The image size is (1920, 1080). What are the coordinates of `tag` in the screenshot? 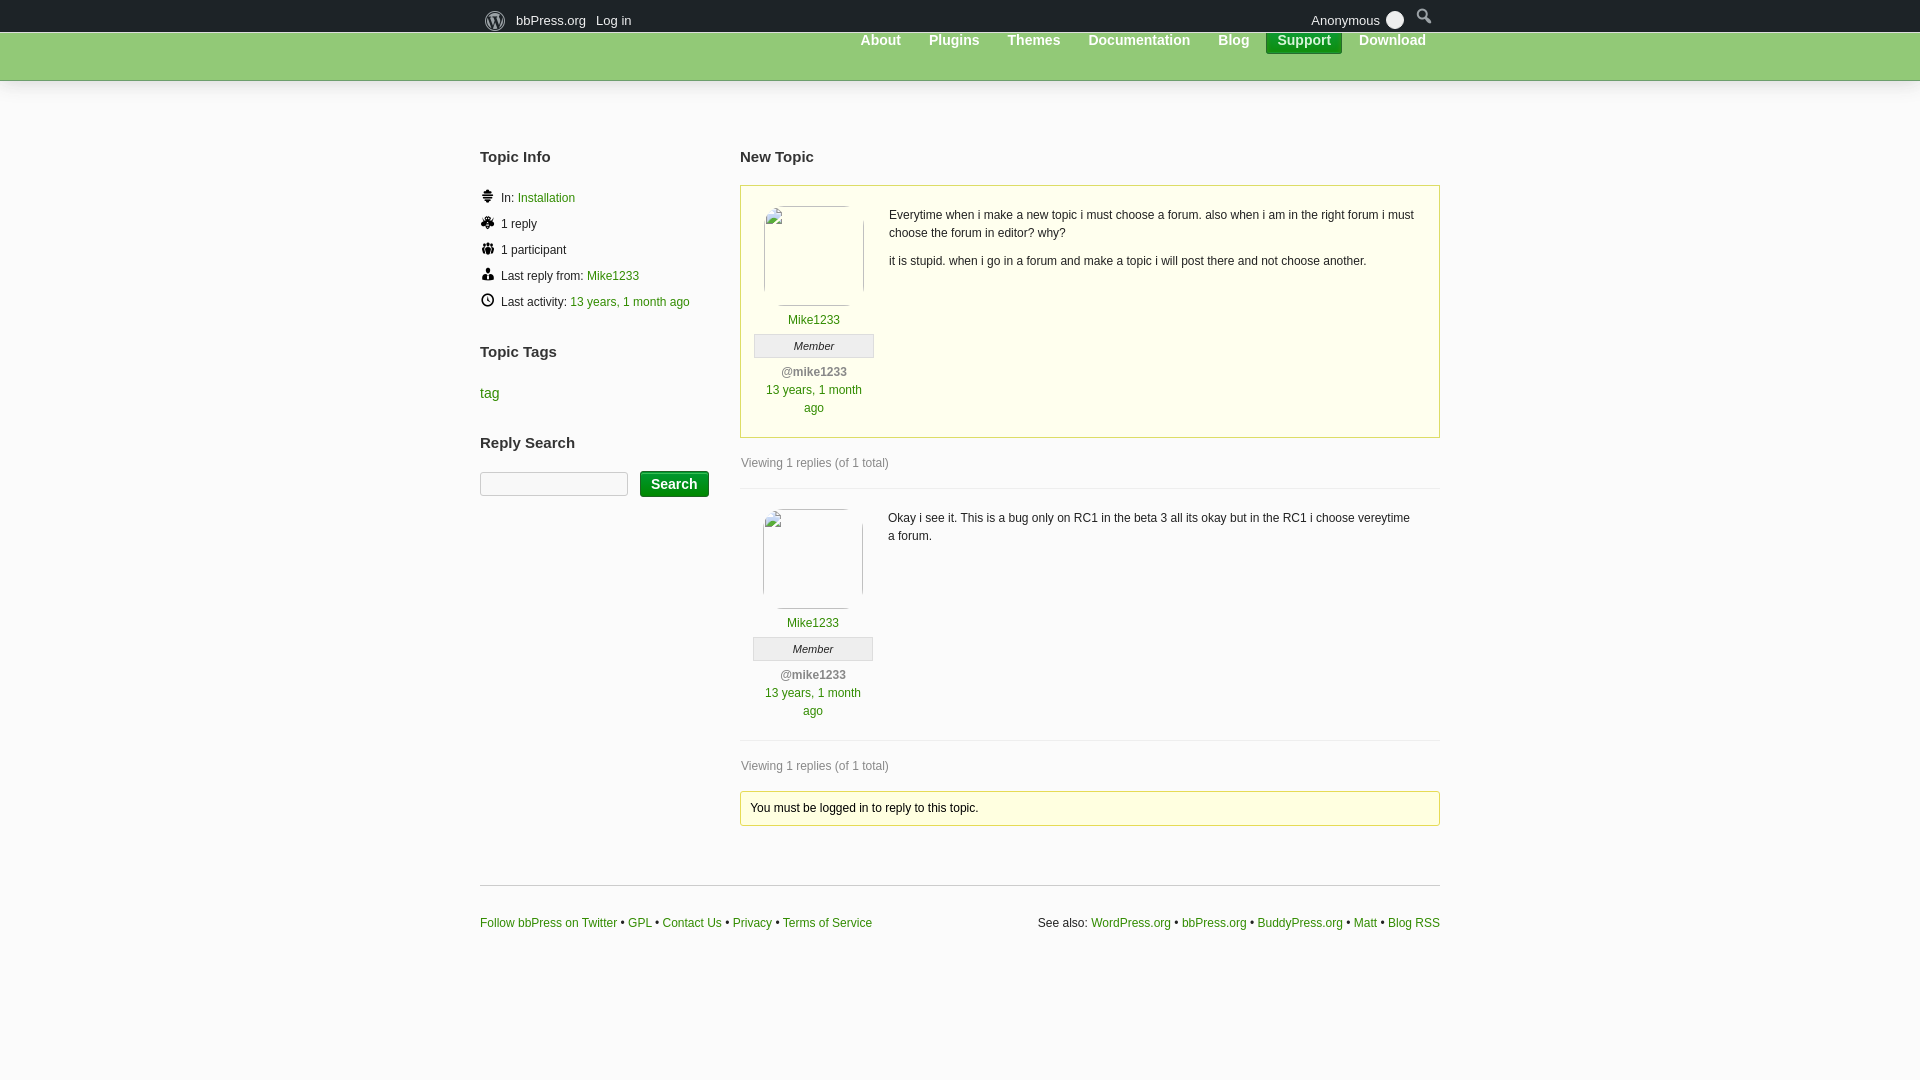 It's located at (490, 392).